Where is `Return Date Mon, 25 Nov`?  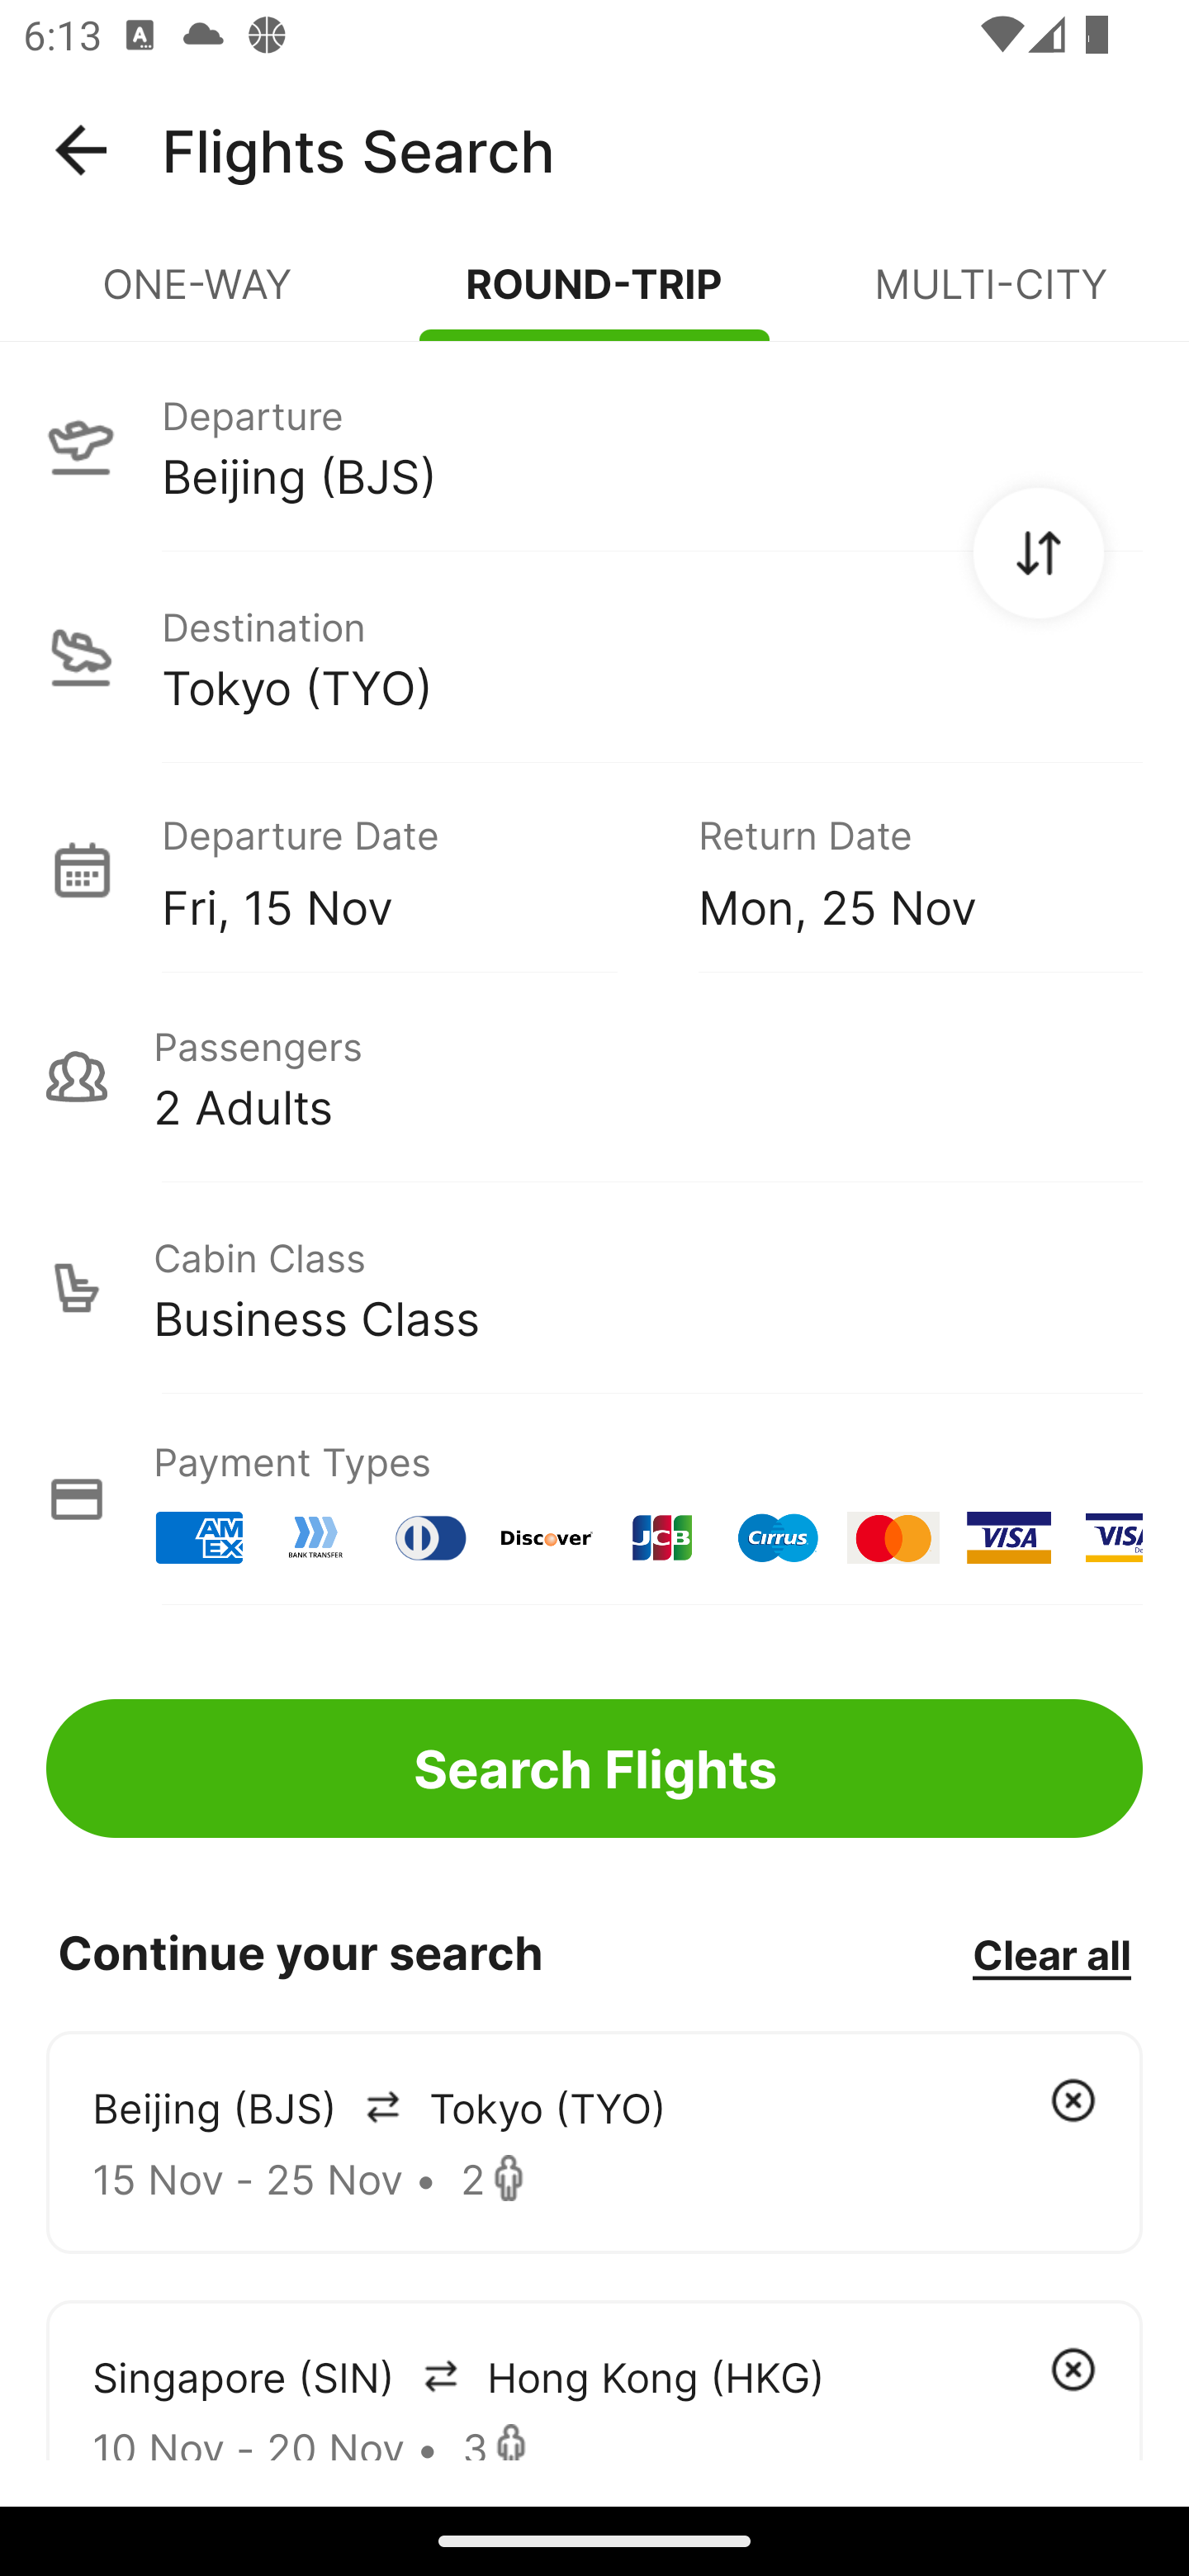 Return Date Mon, 25 Nov is located at coordinates (897, 869).